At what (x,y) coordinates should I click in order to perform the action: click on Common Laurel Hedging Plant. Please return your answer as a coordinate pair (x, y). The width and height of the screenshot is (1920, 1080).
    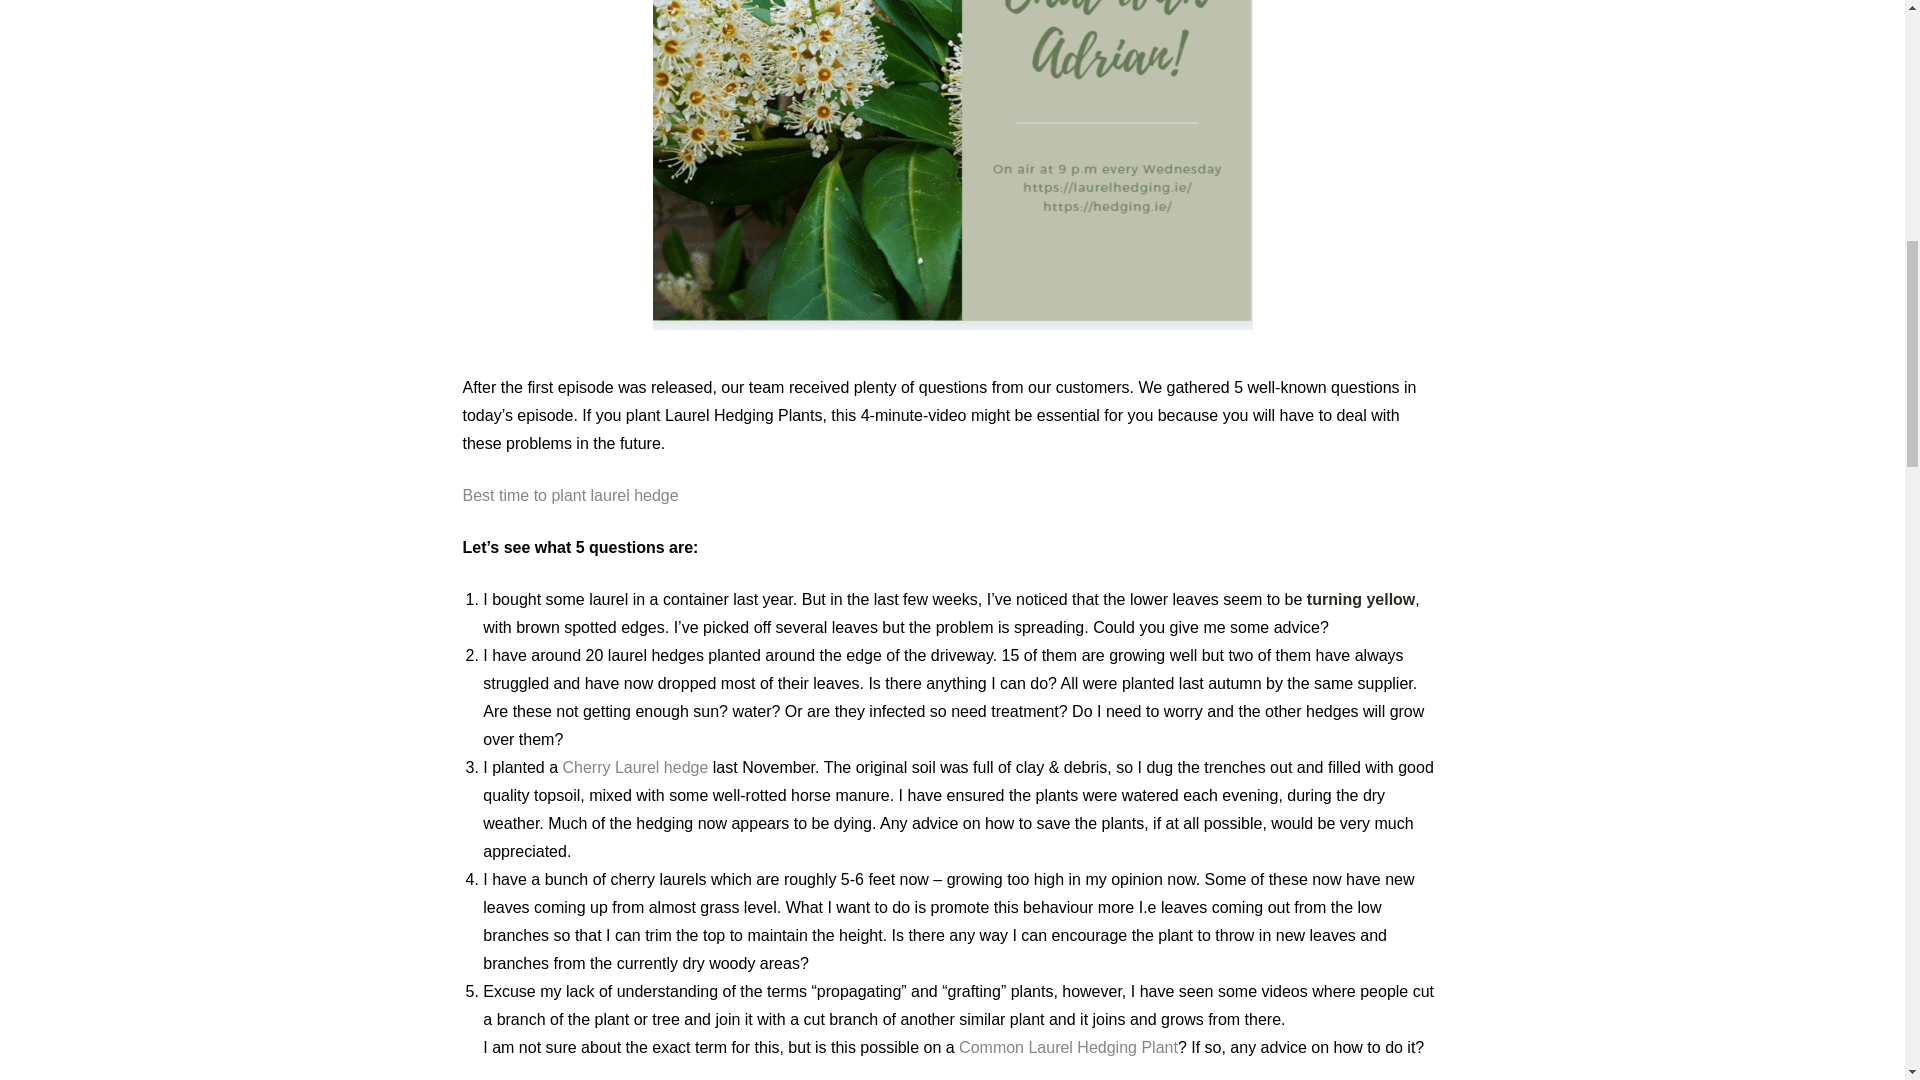
    Looking at the image, I should click on (1068, 1047).